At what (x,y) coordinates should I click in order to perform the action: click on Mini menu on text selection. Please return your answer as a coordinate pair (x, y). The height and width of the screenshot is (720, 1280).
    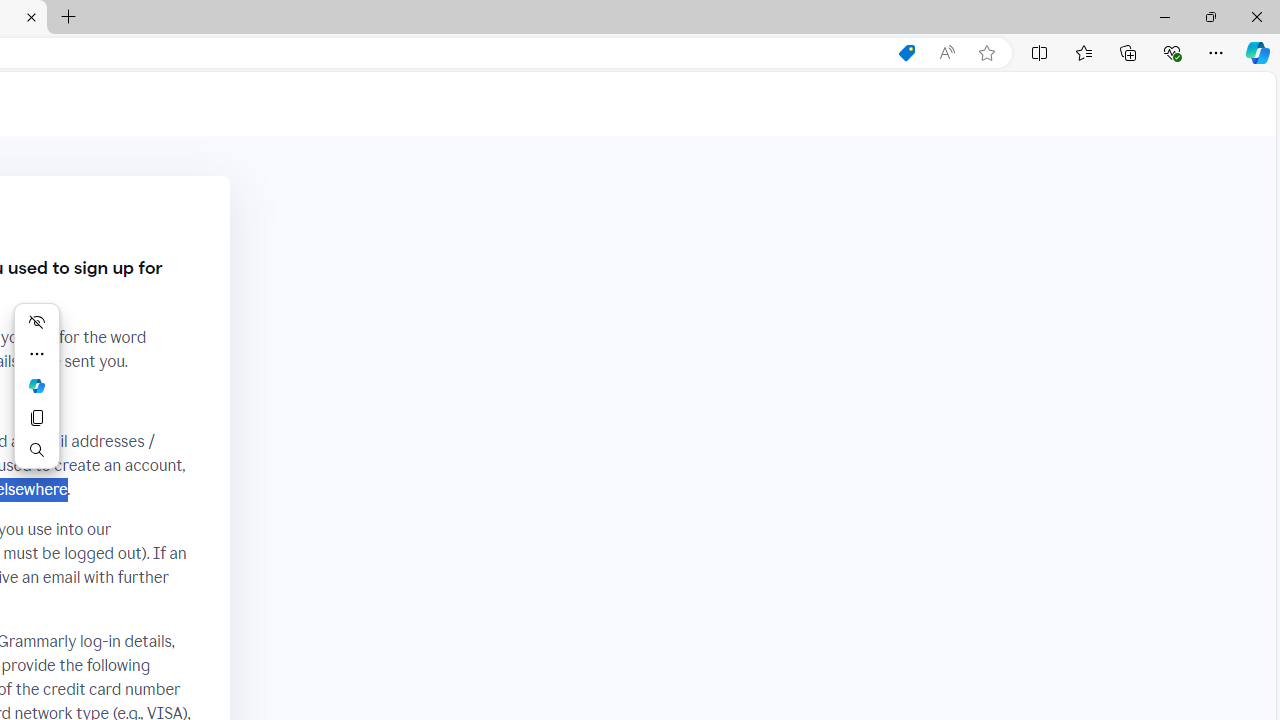
    Looking at the image, I should click on (36, 386).